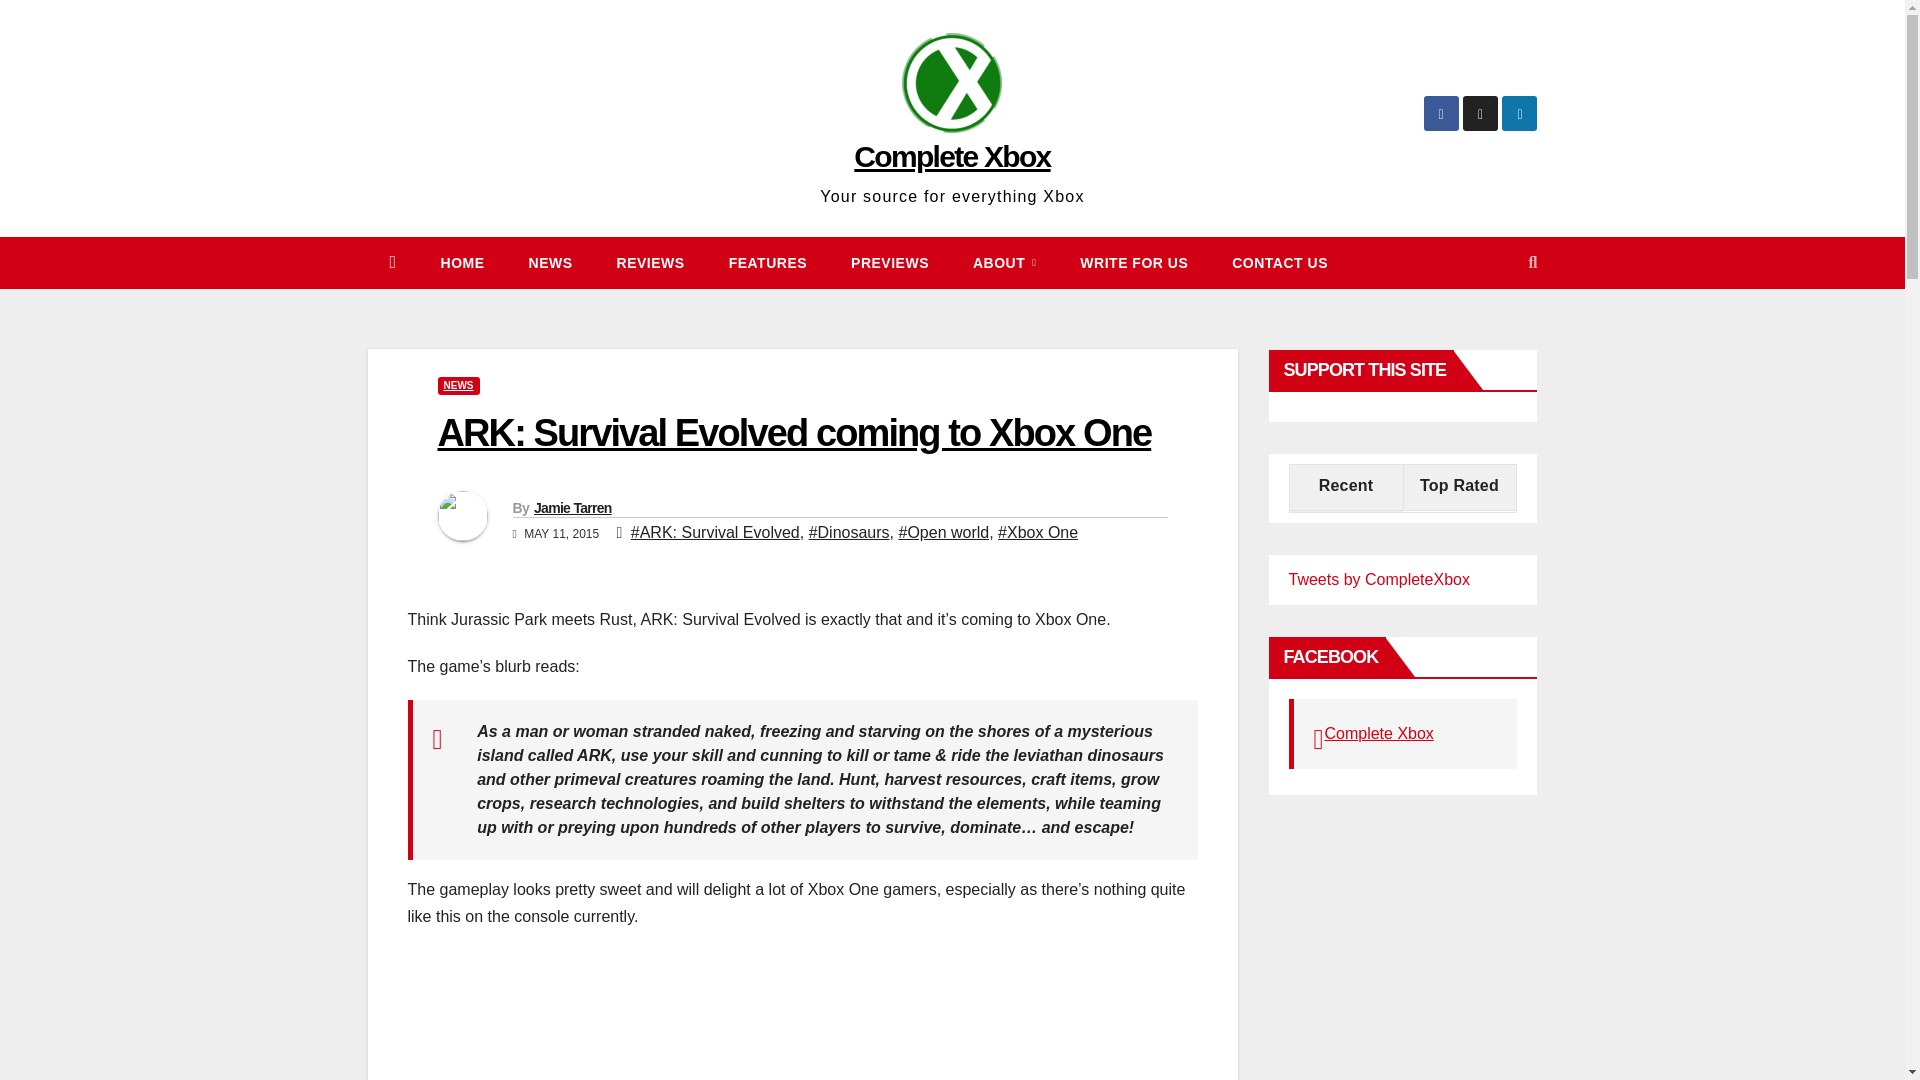 The image size is (1920, 1080). I want to click on Reviews, so click(650, 262).